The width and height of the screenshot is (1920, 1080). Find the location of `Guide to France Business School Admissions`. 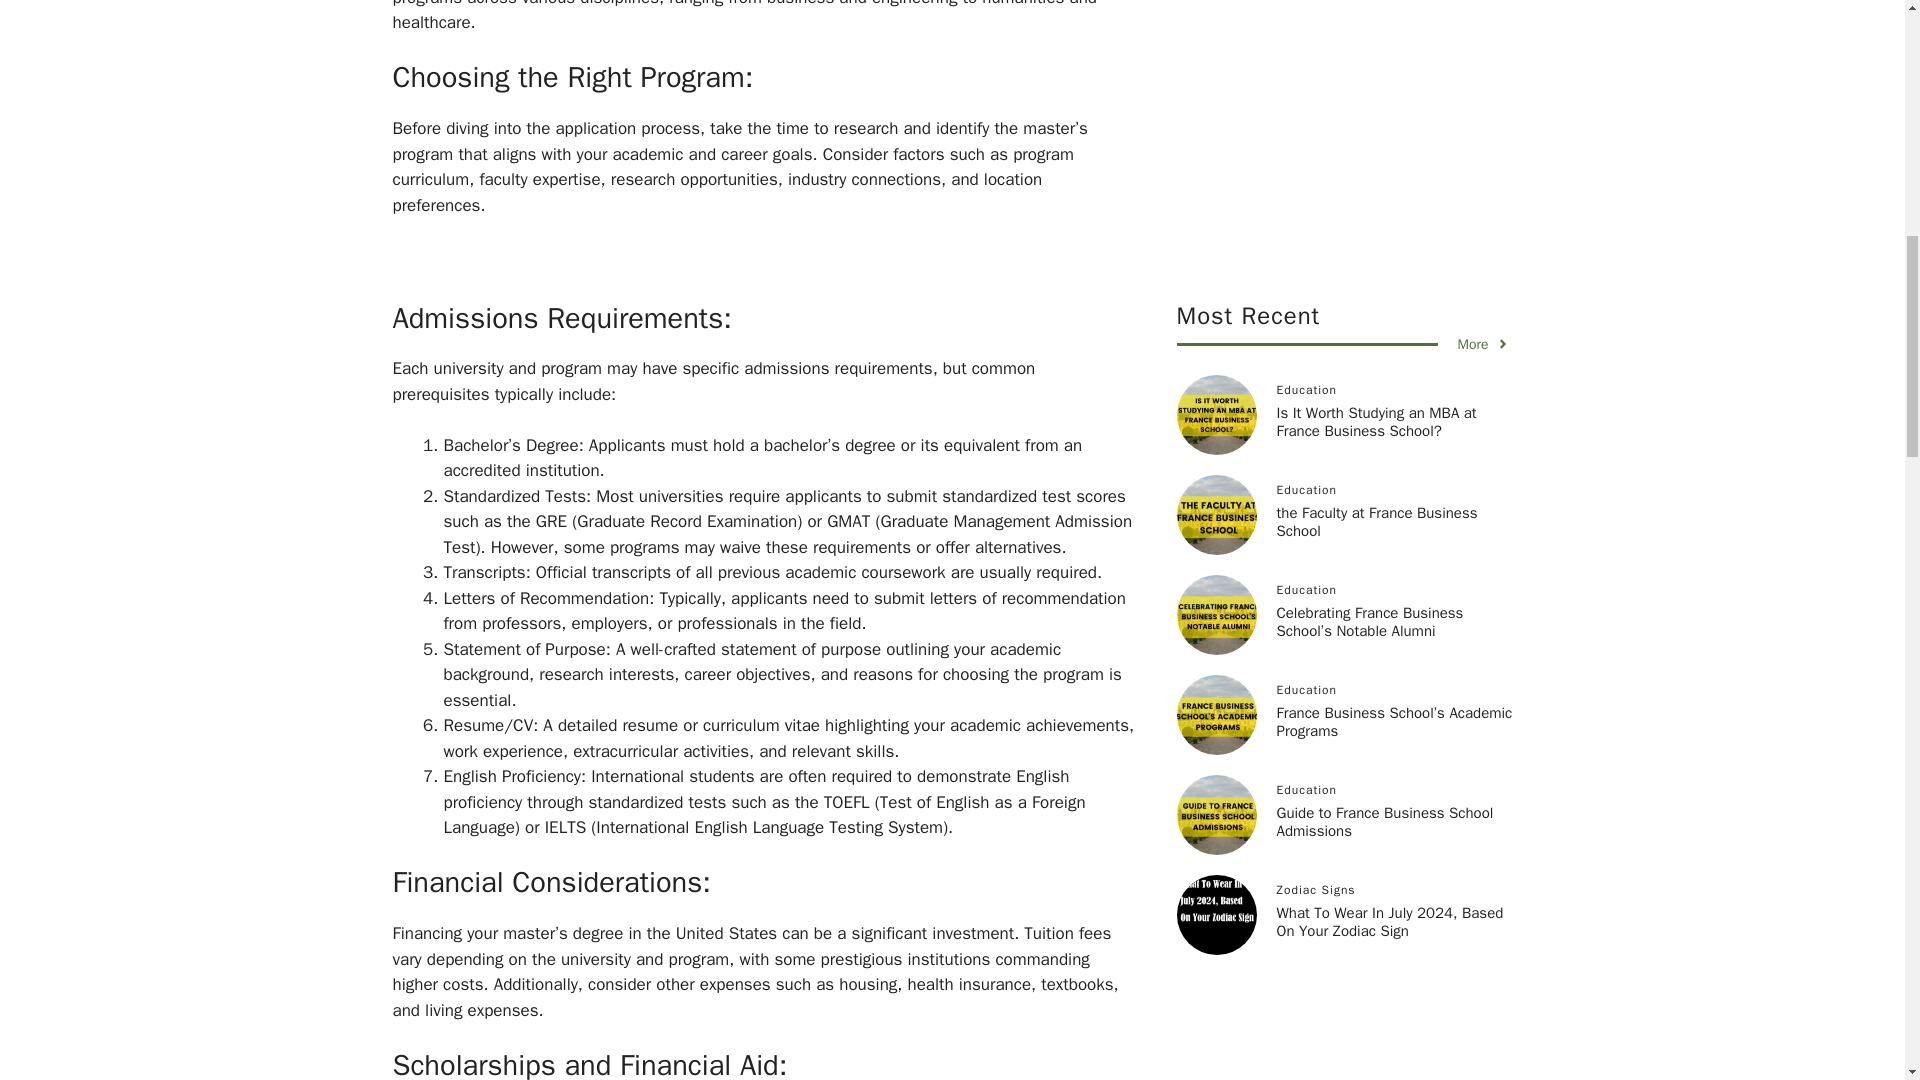

Guide to France Business School Admissions is located at coordinates (1384, 344).